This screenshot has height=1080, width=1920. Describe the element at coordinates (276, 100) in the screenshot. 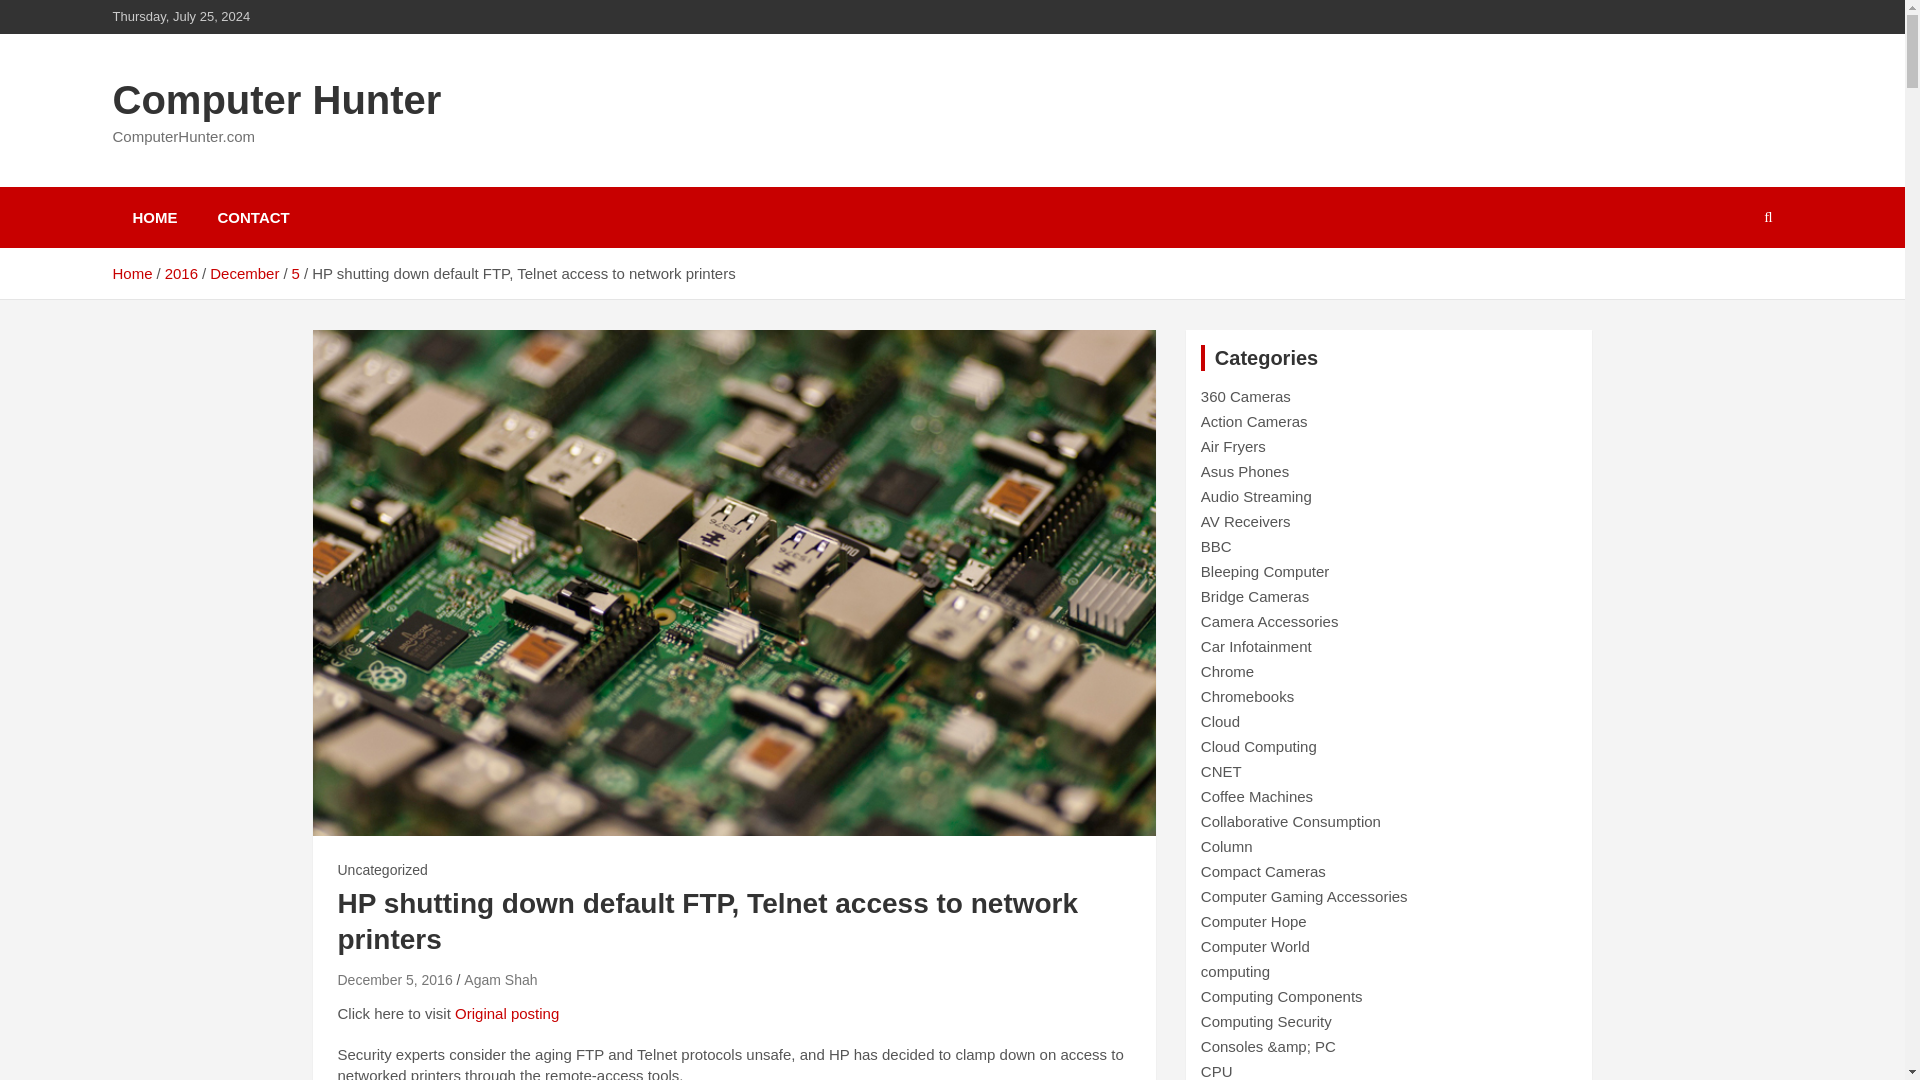

I see `Computer Hunter` at that location.